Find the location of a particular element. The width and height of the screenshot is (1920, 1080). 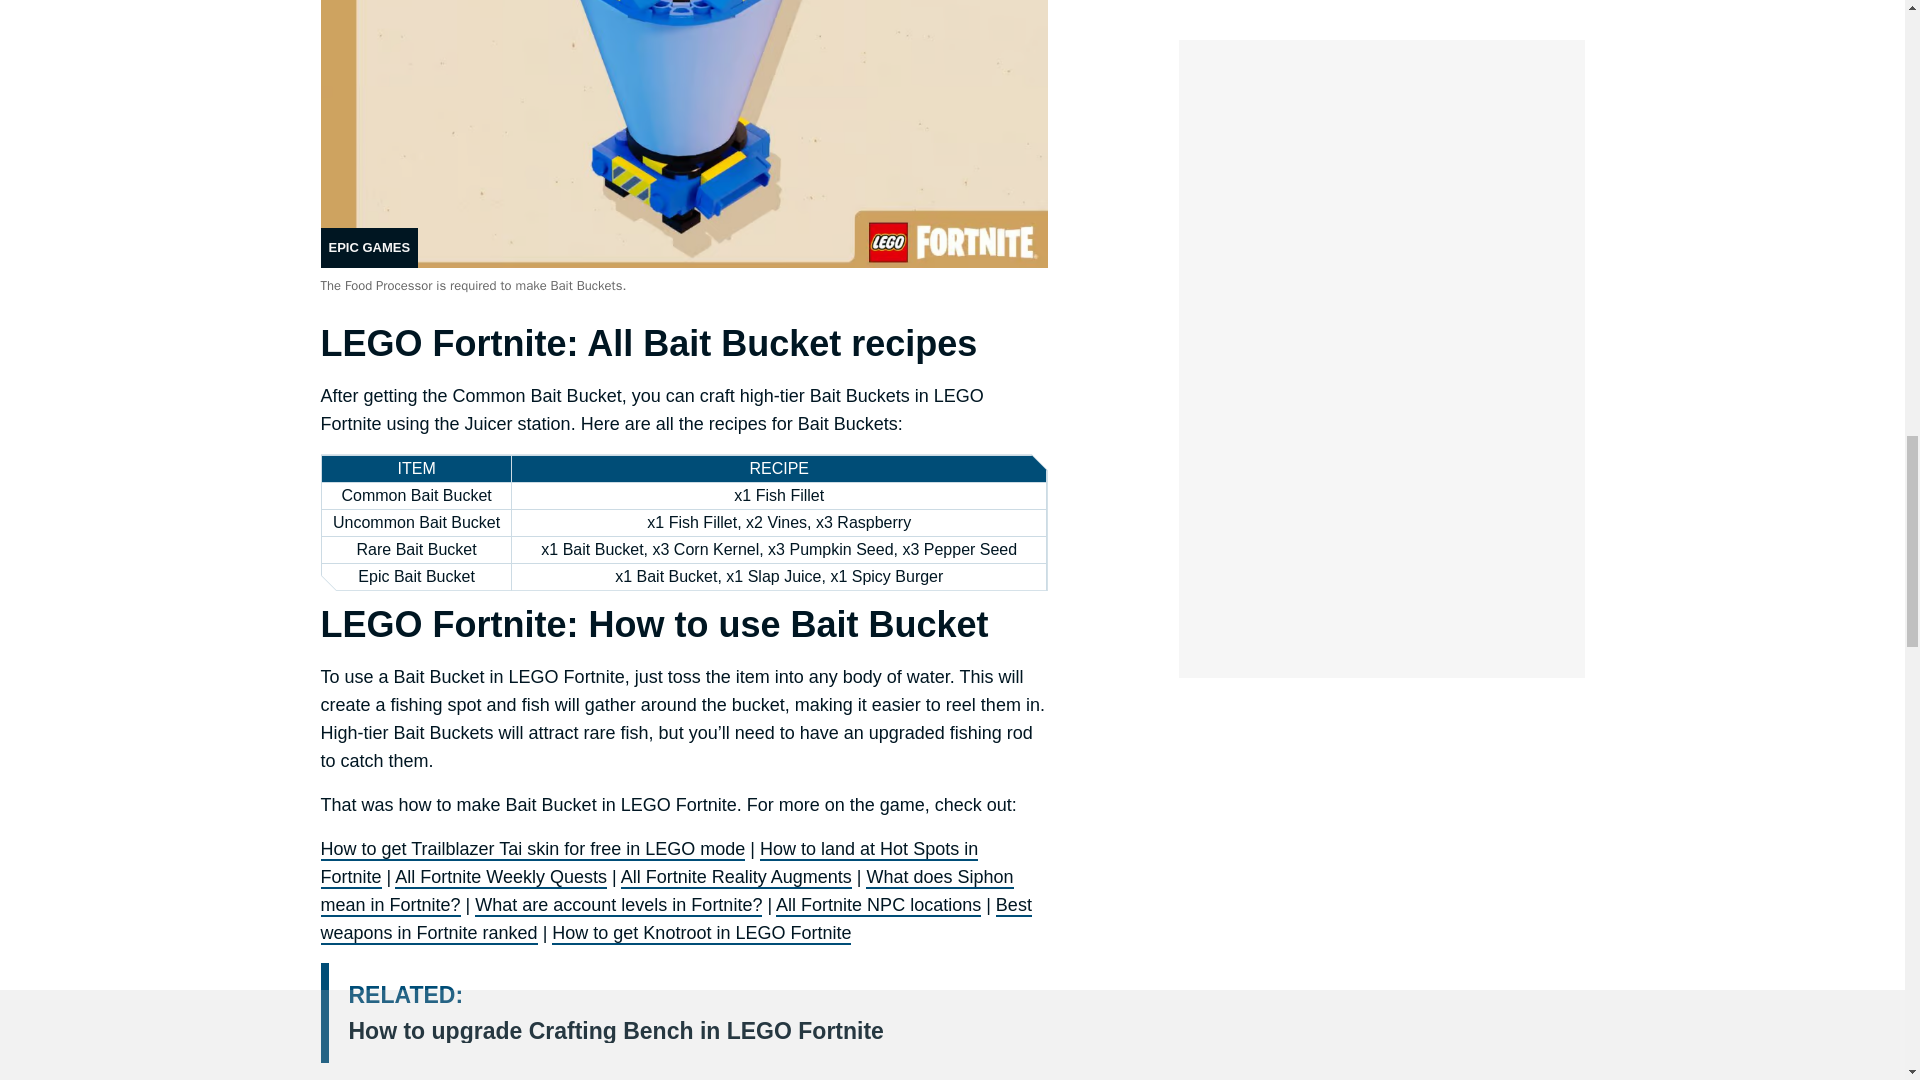

All Fortnite Reality Augments is located at coordinates (736, 878).